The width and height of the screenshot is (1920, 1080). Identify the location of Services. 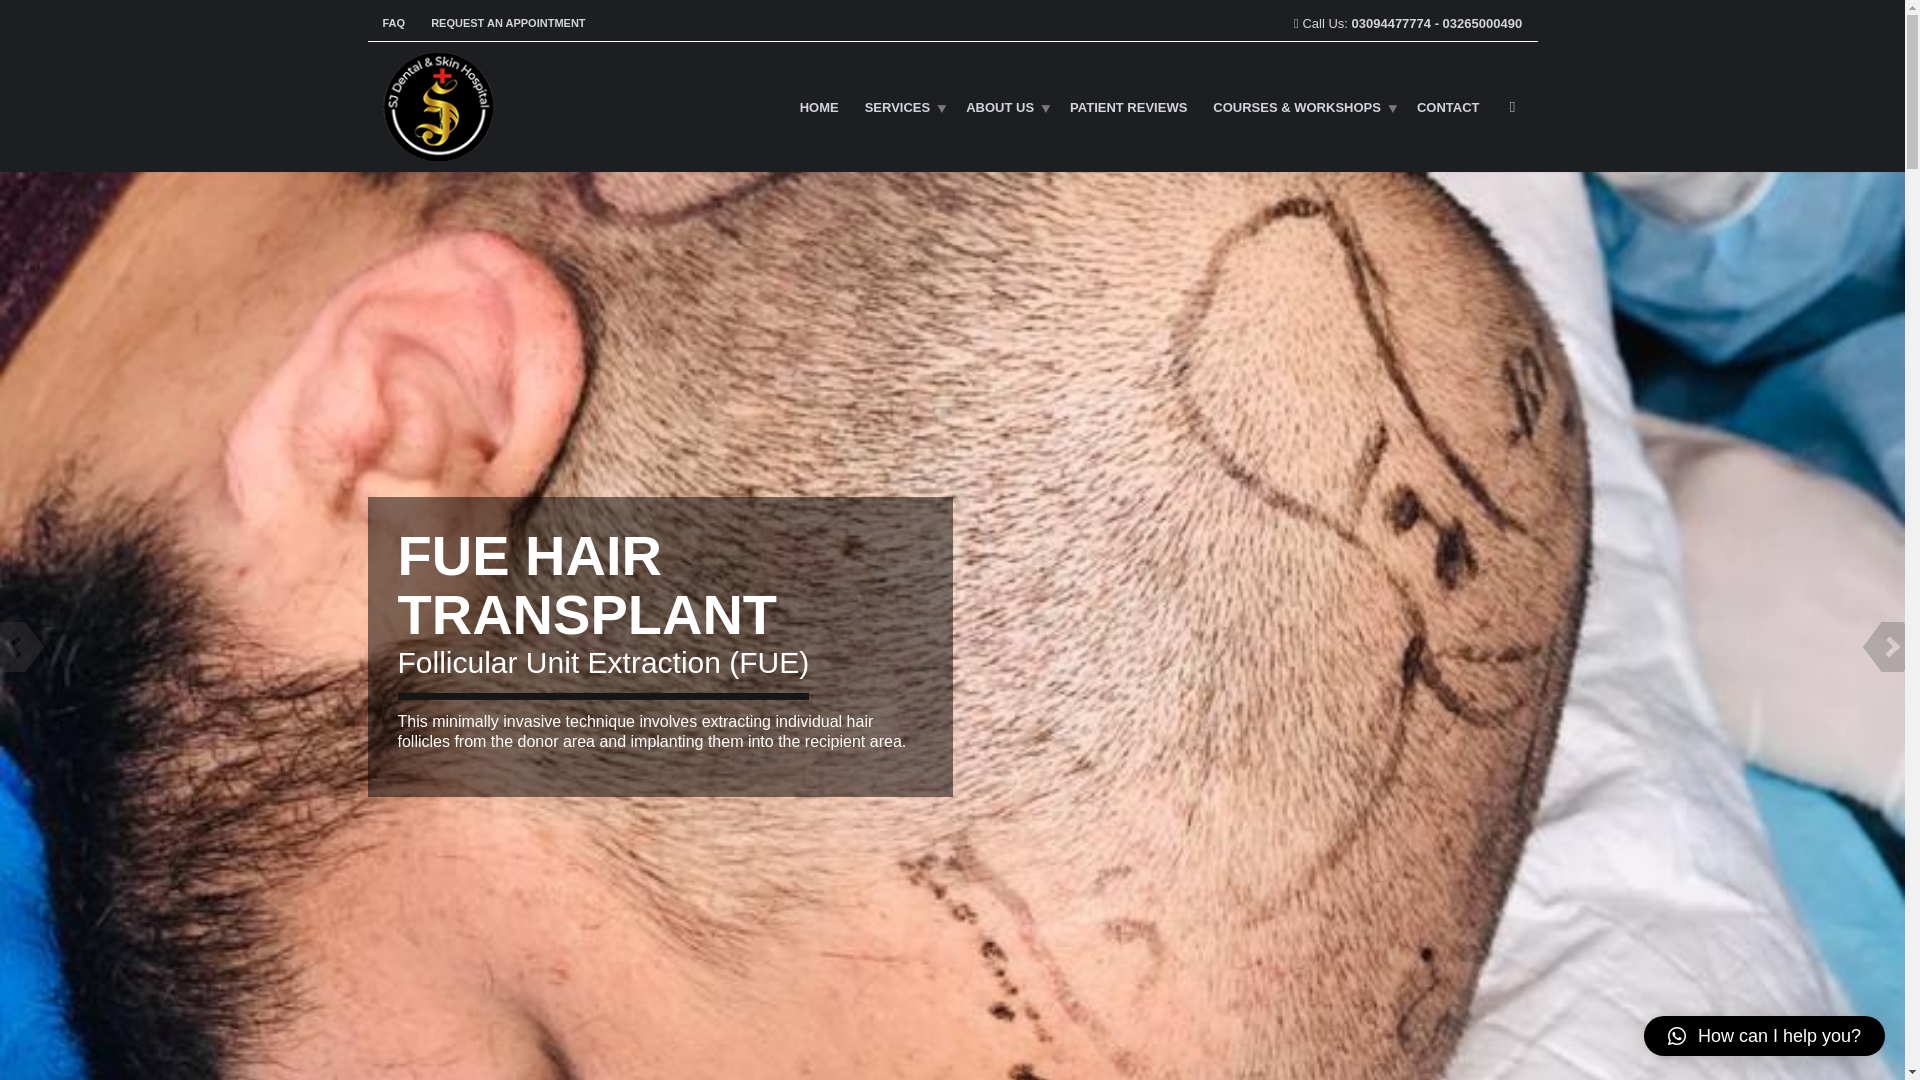
(903, 106).